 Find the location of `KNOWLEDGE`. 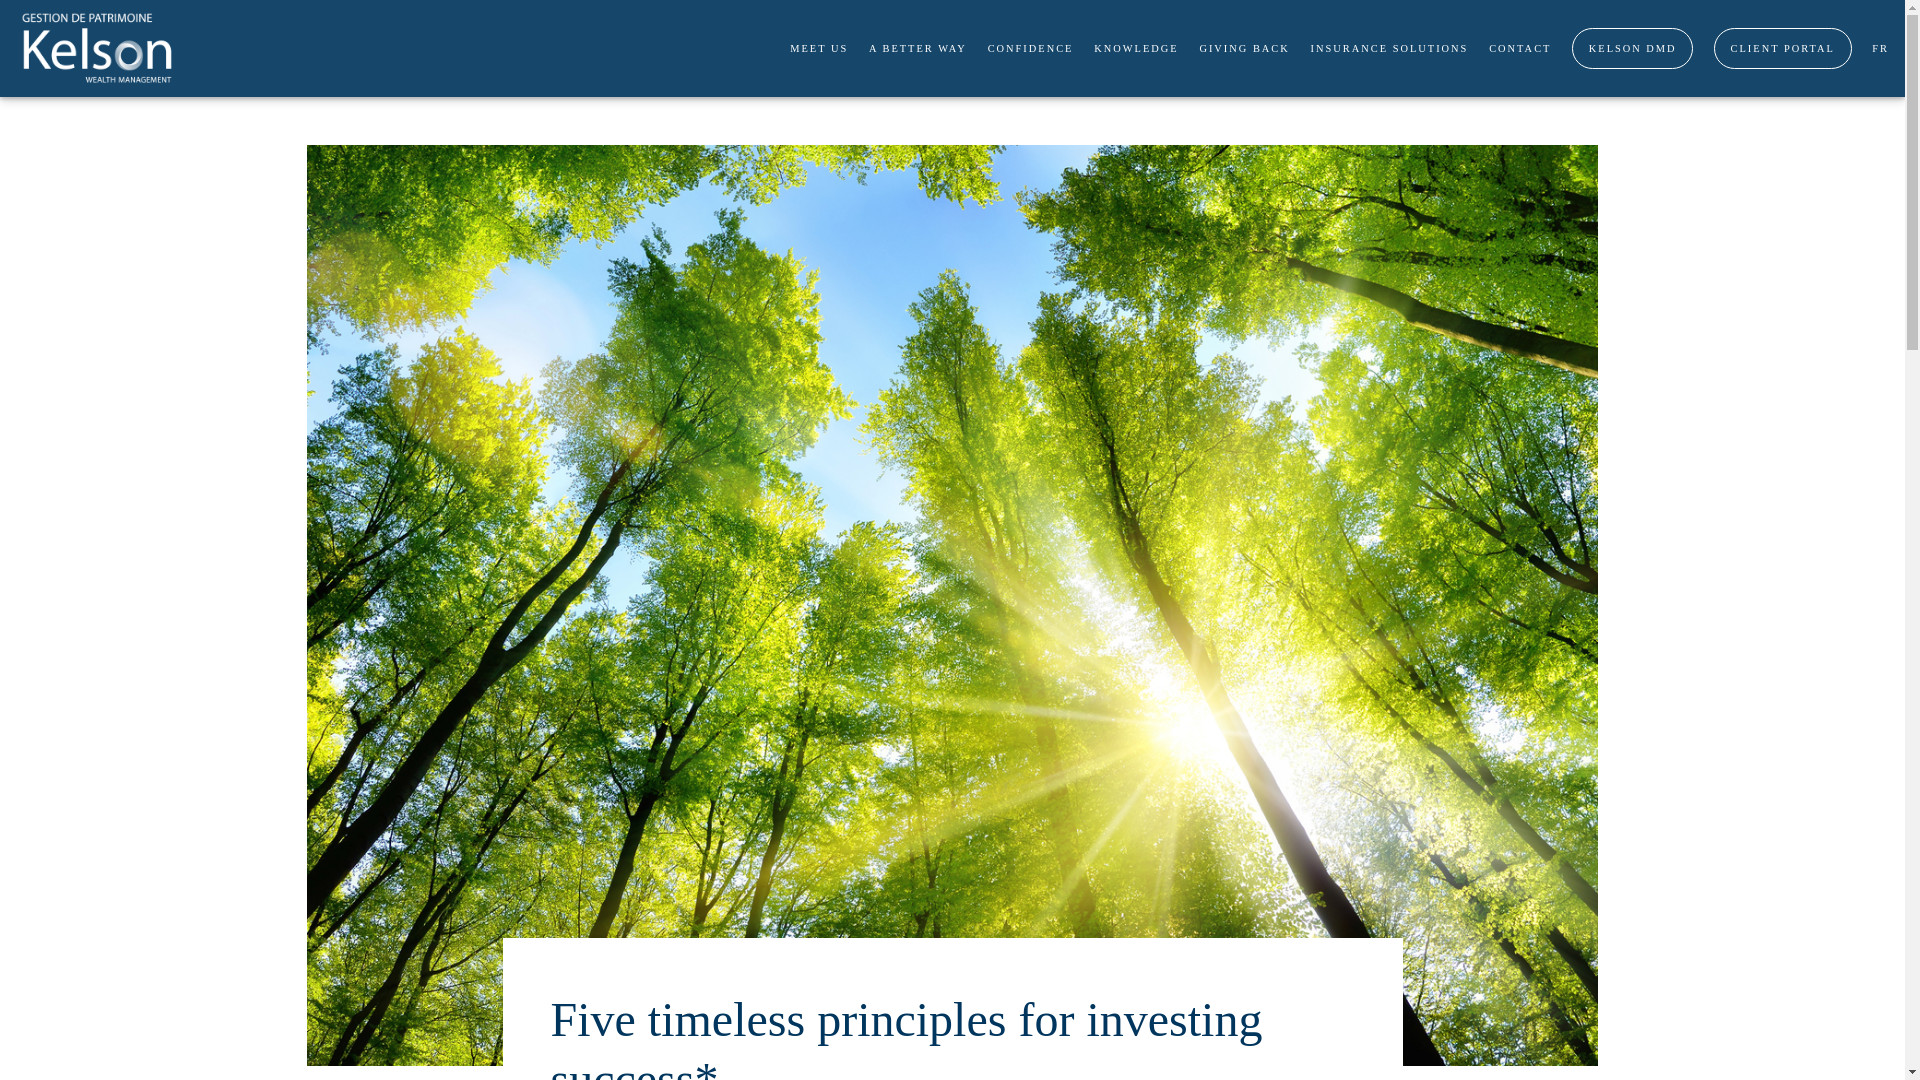

KNOWLEDGE is located at coordinates (1136, 48).